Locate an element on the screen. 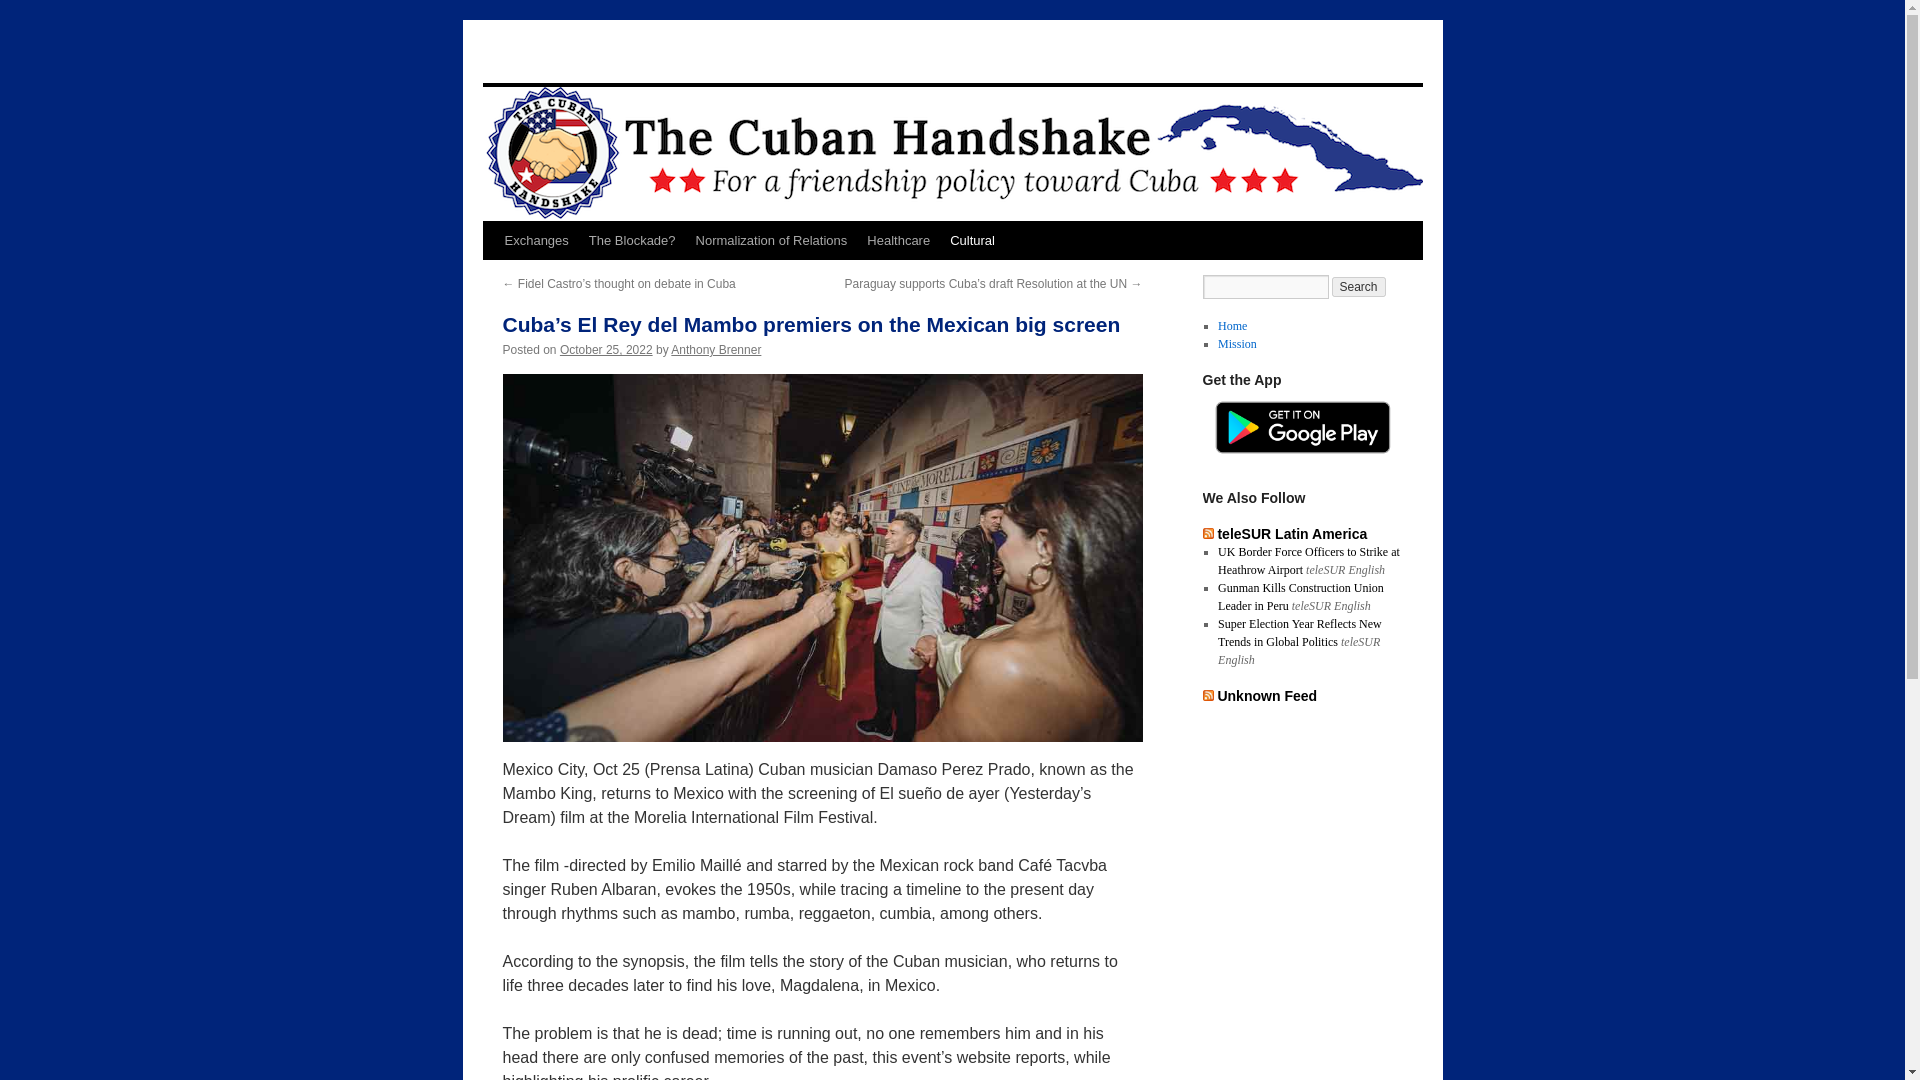  Normalization of Relations is located at coordinates (772, 241).